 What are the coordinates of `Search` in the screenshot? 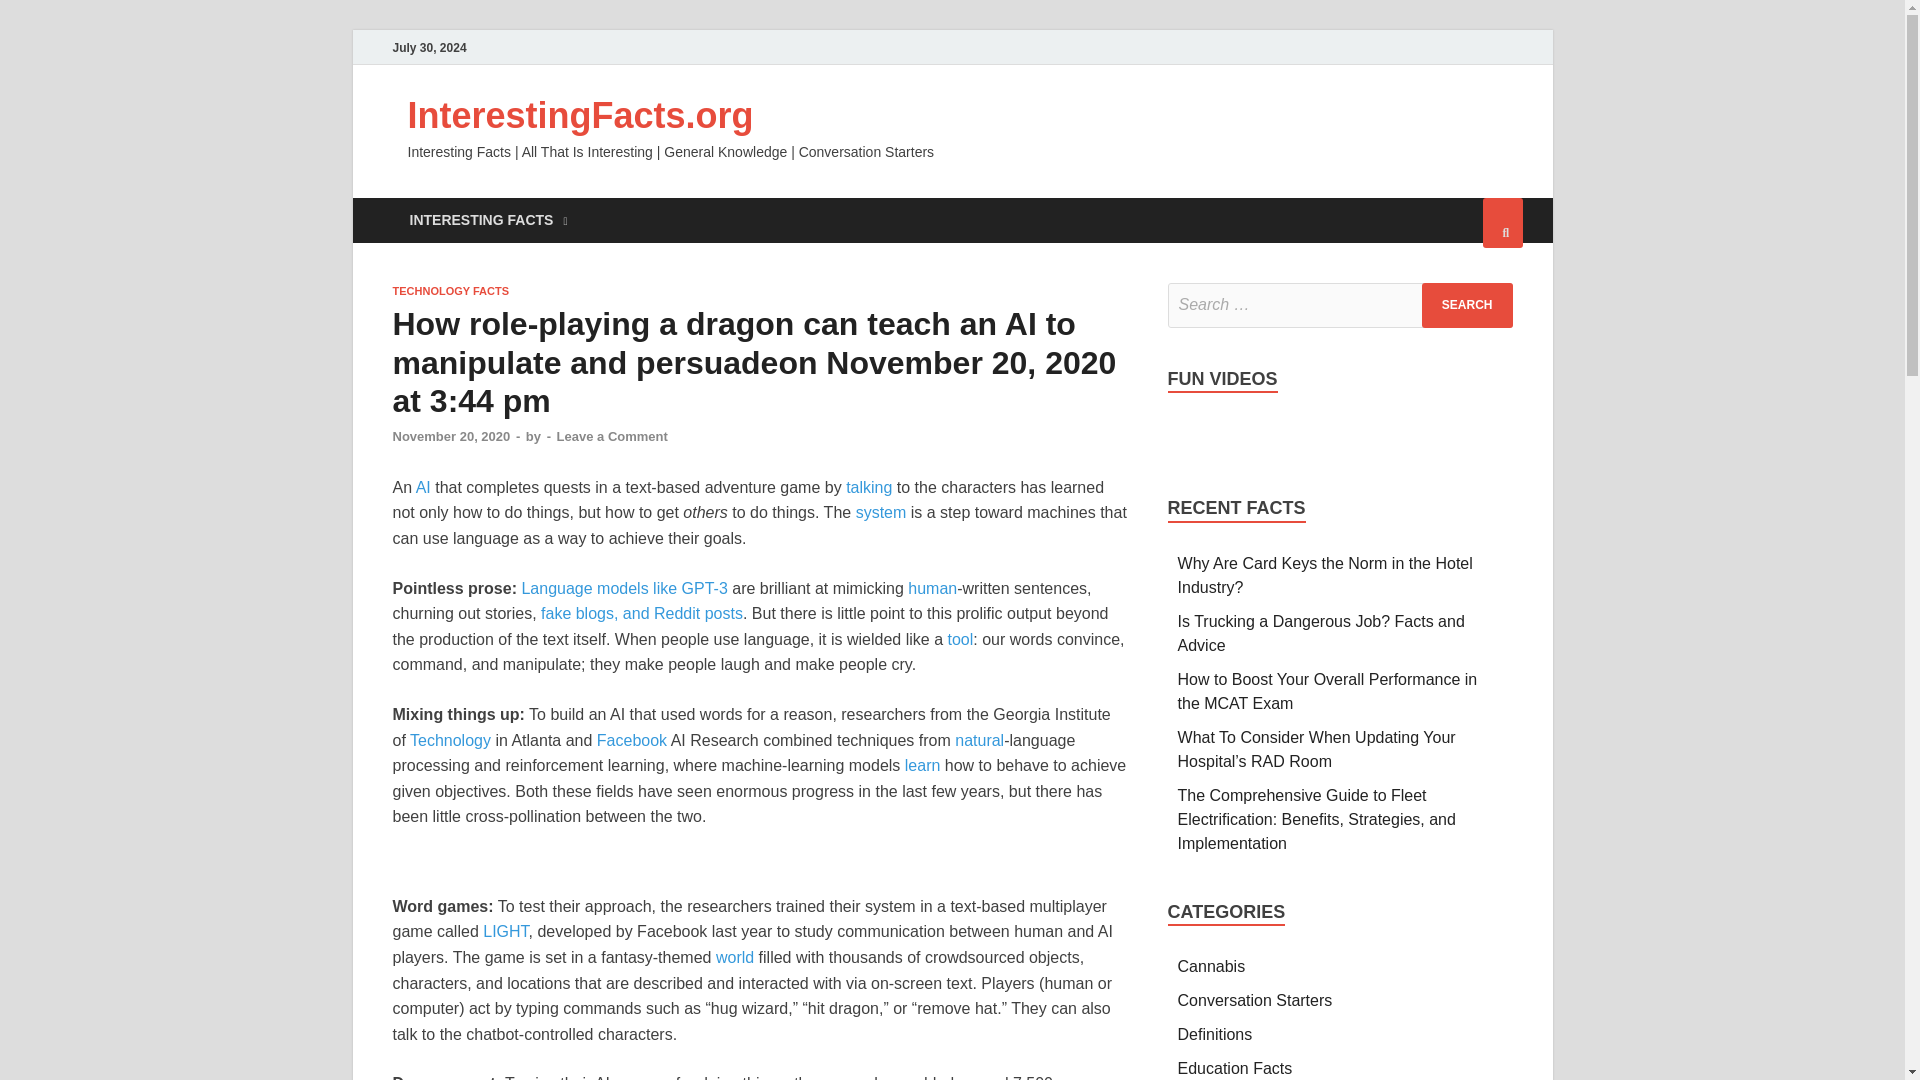 It's located at (1467, 305).